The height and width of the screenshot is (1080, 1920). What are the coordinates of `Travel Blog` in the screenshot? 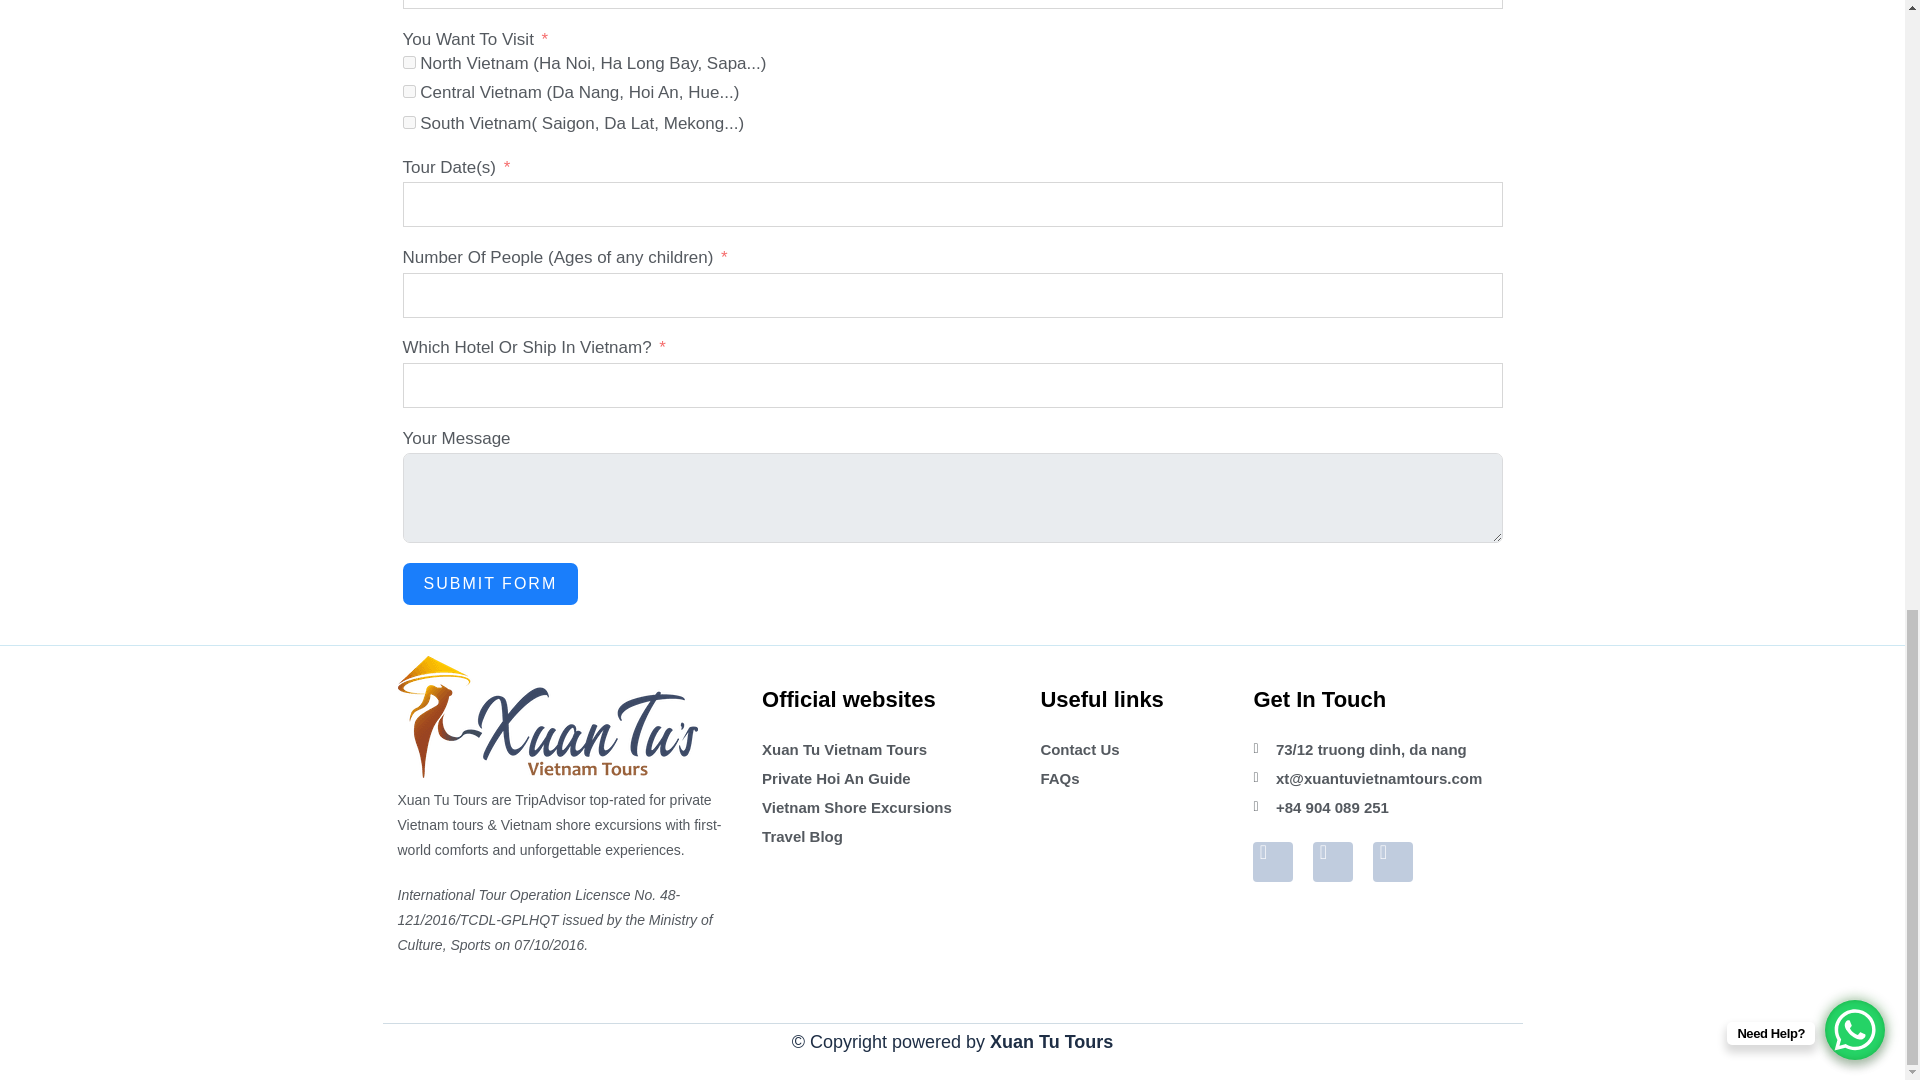 It's located at (886, 836).